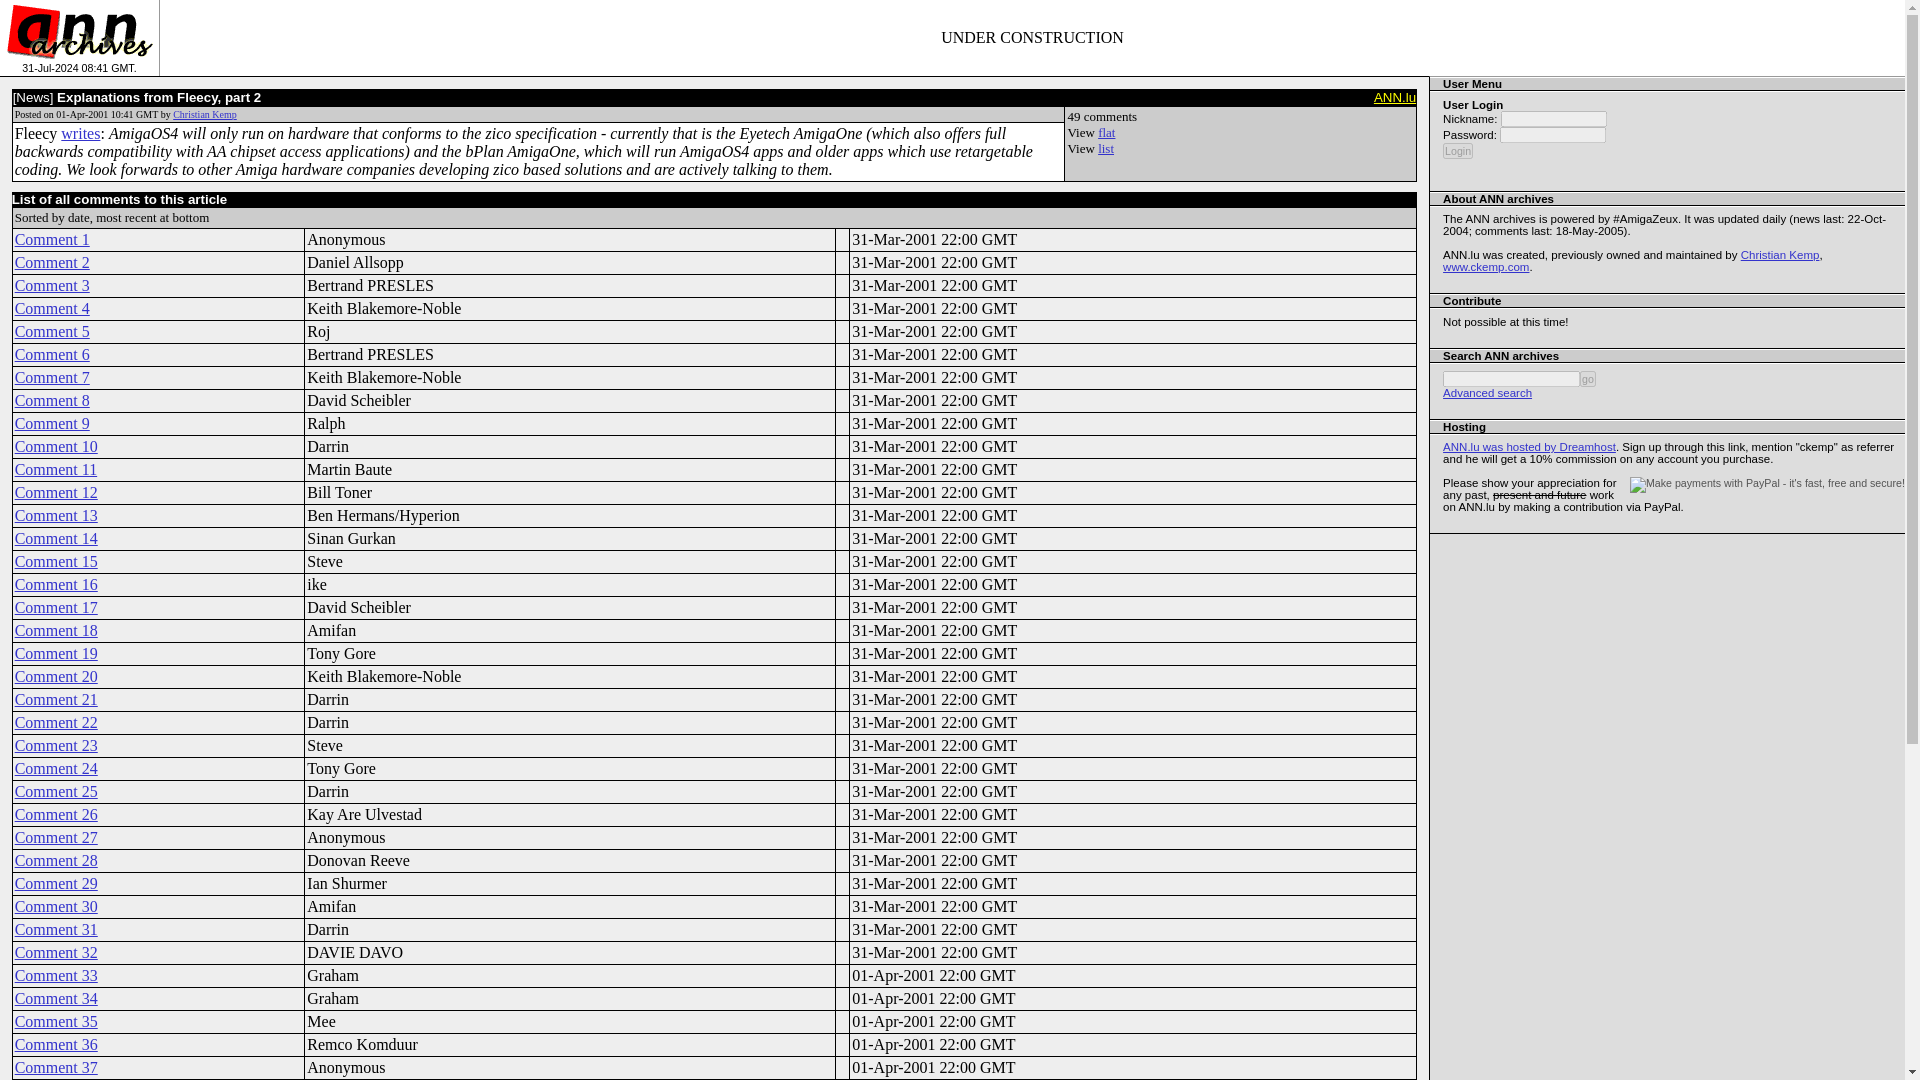 Image resolution: width=1920 pixels, height=1080 pixels. Describe the element at coordinates (1395, 96) in the screenshot. I see `ANN.lu` at that location.